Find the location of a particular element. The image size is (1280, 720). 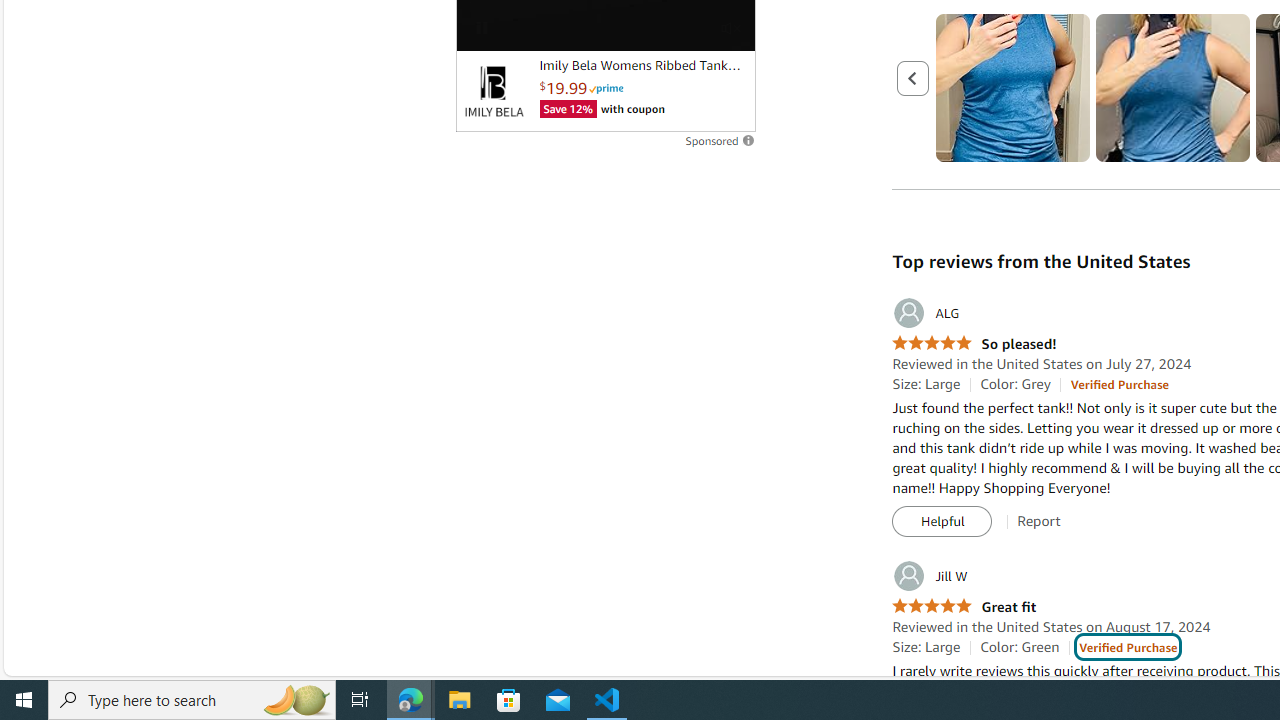

Verified Purchase is located at coordinates (1128, 646).